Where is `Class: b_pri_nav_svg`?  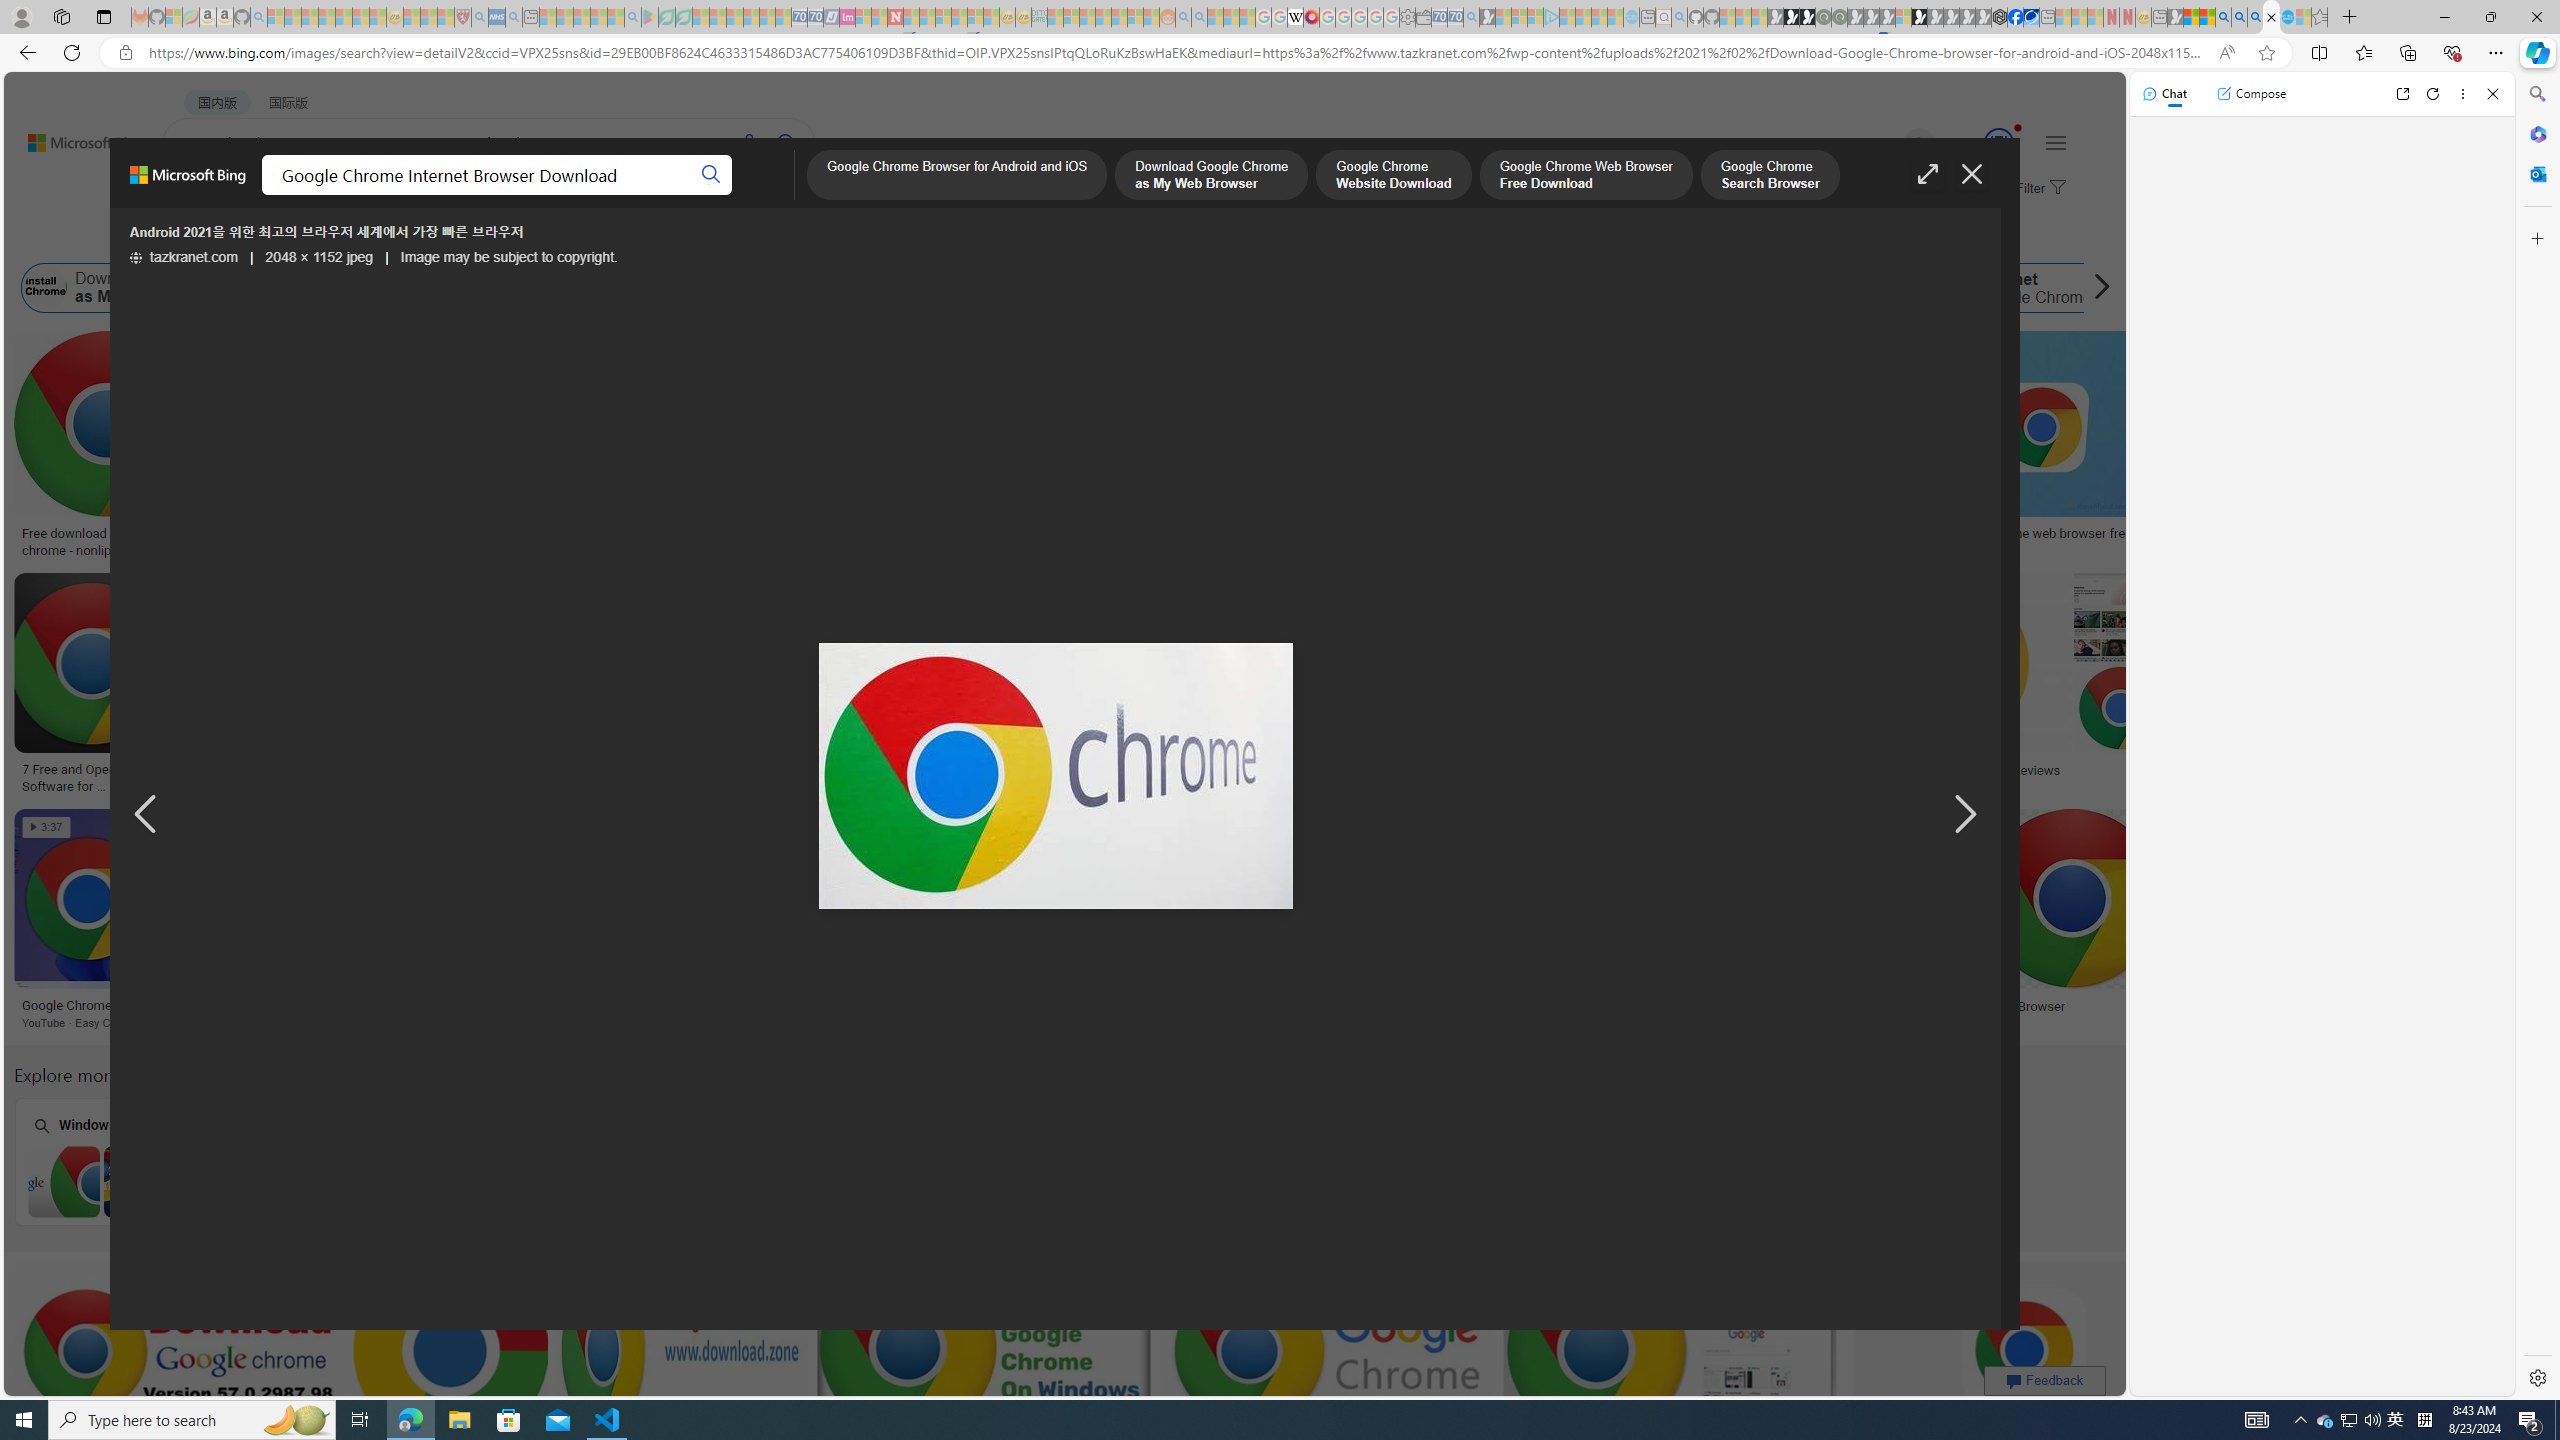
Class: b_pri_nav_svg is located at coordinates (423, 196).